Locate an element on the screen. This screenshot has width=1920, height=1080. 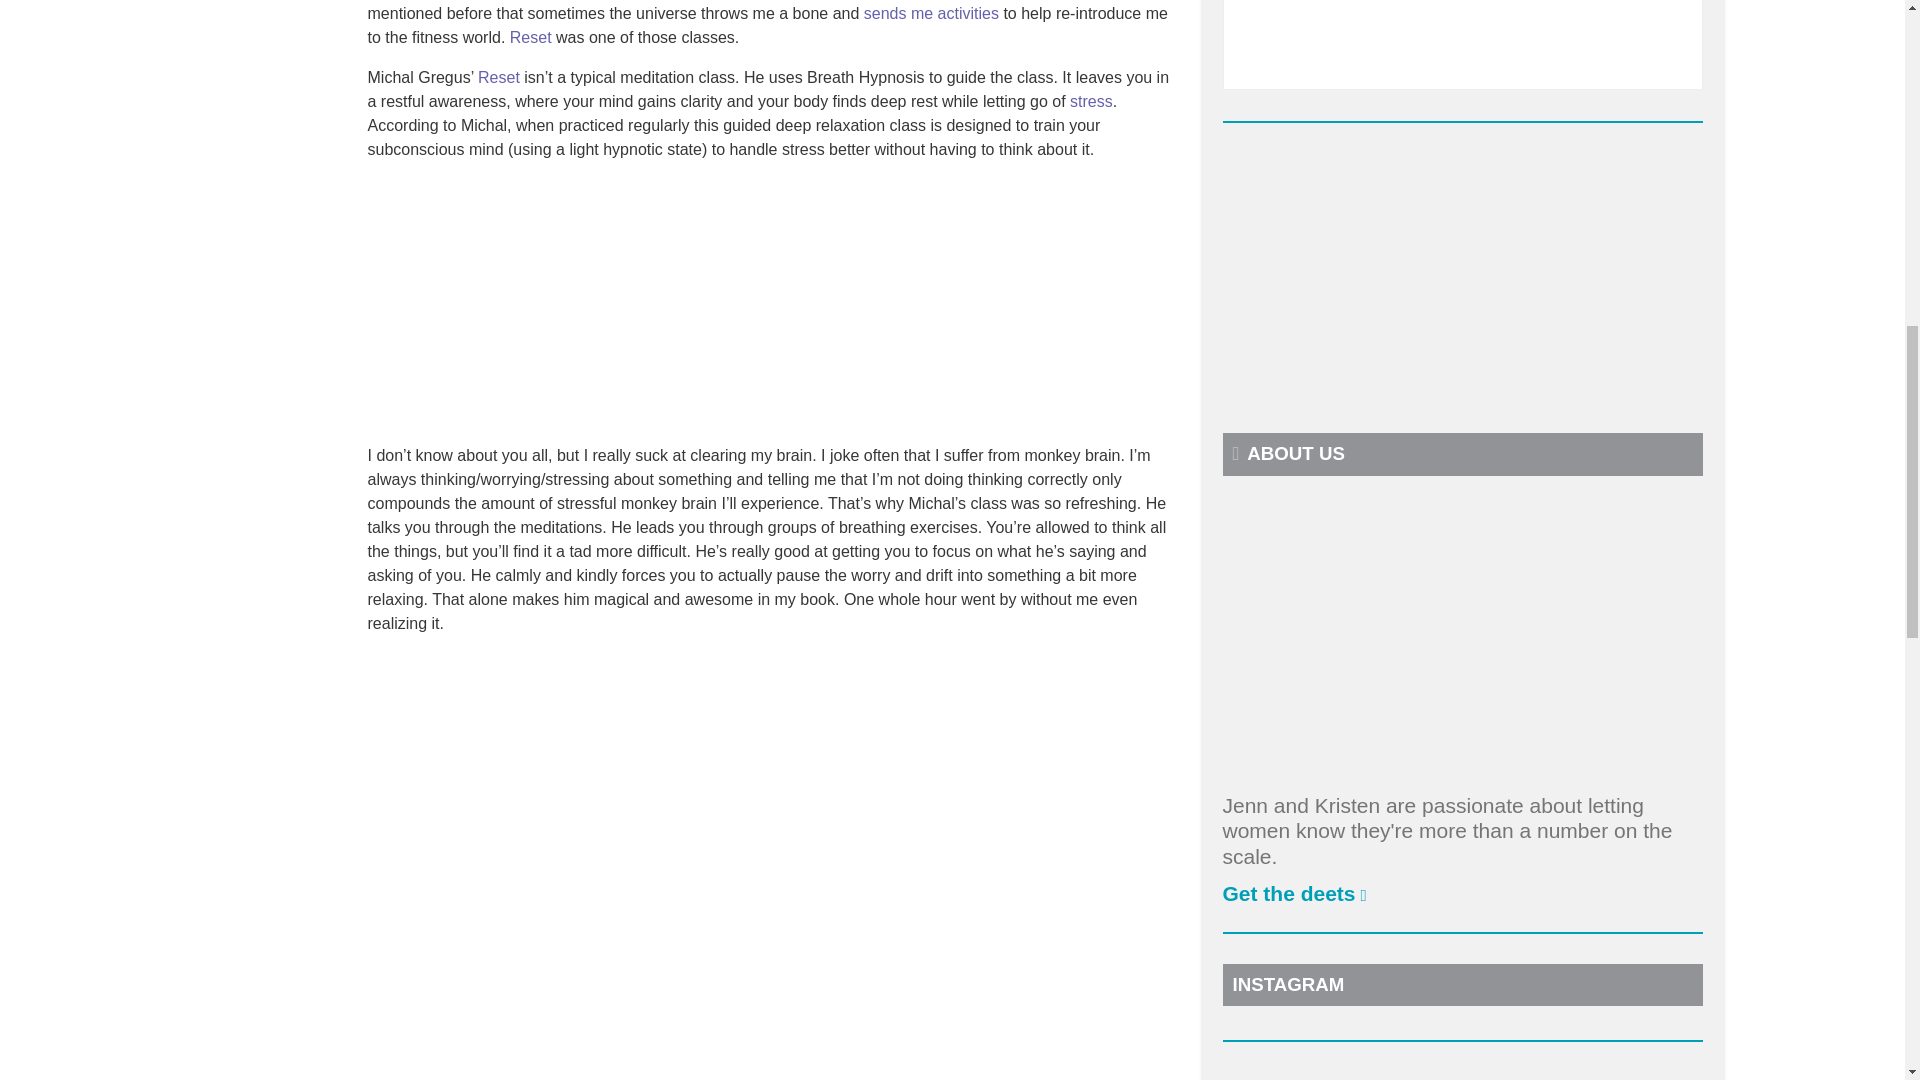
reset is located at coordinates (499, 78).